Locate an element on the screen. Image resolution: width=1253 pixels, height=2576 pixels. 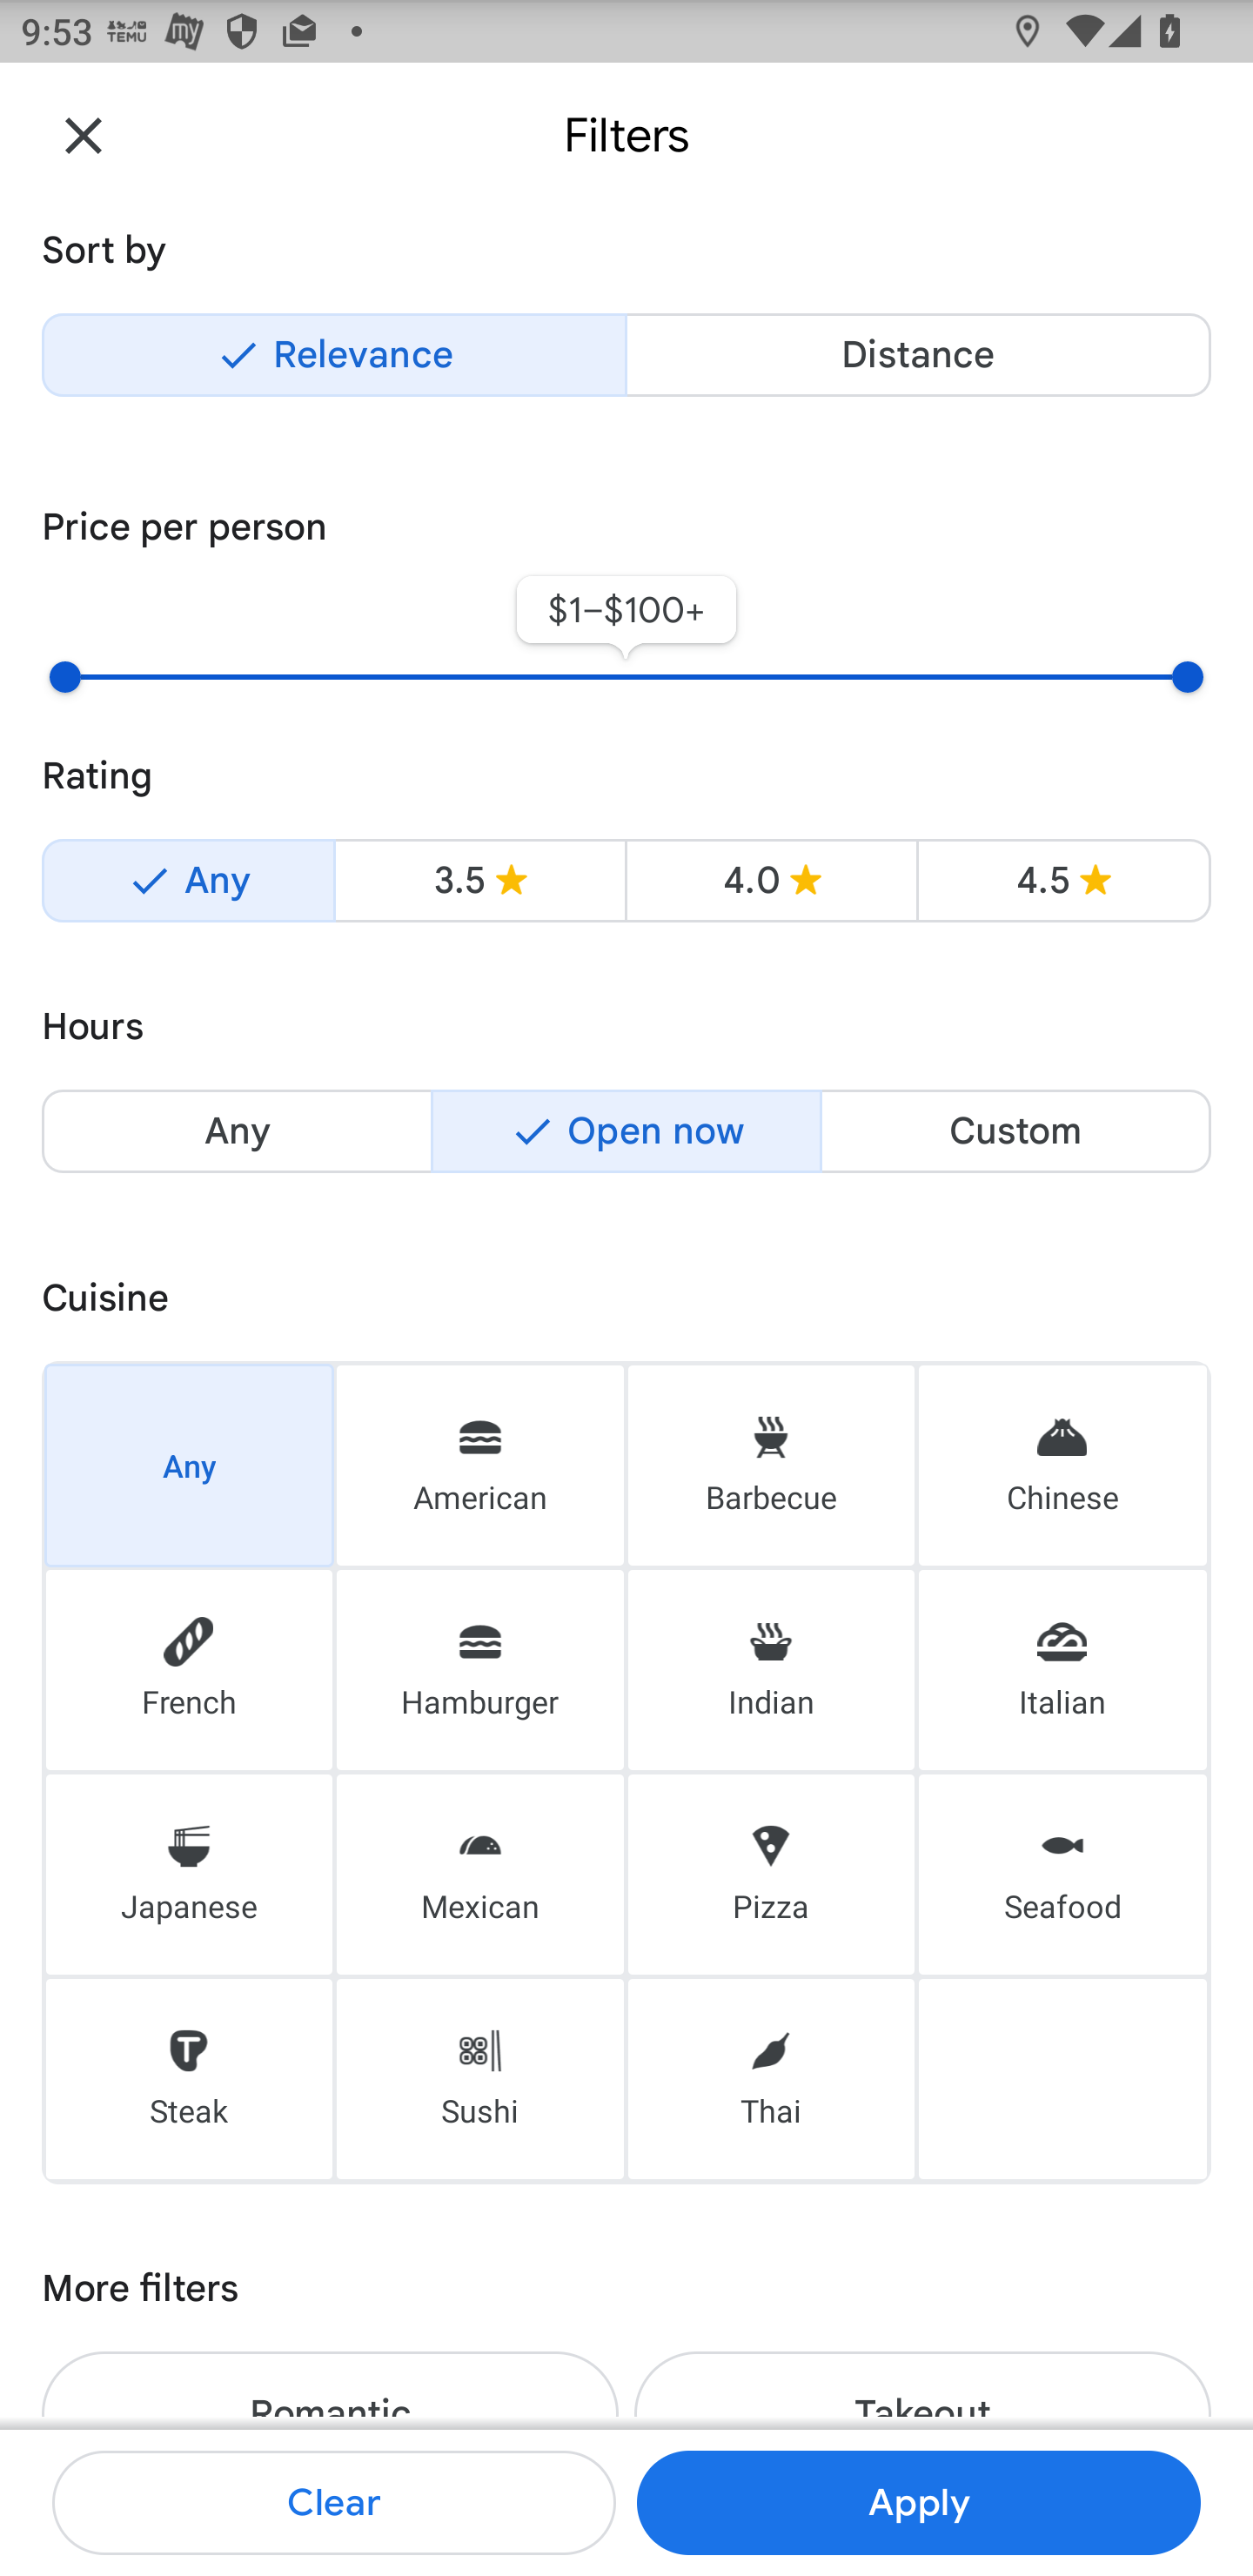
3.5 stars is located at coordinates (480, 881).